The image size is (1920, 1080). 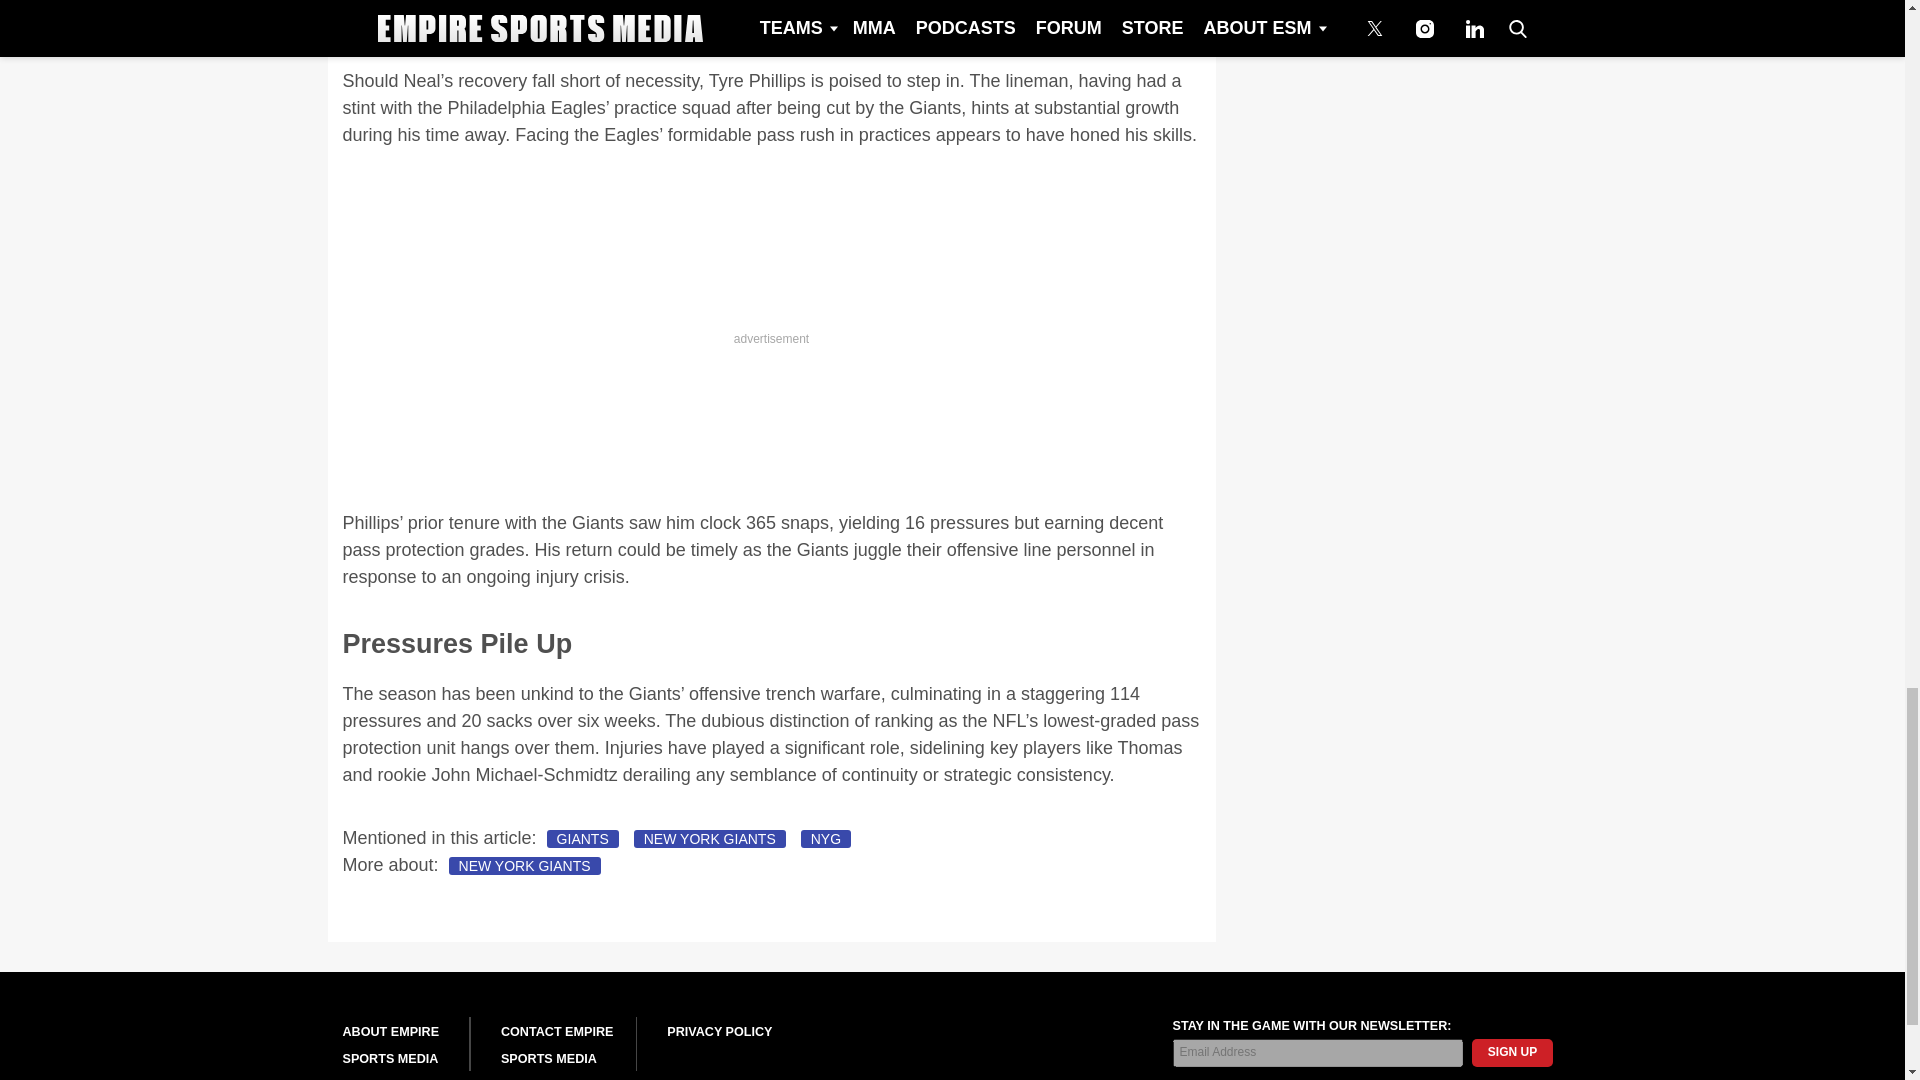 I want to click on NYG, so click(x=825, y=838).